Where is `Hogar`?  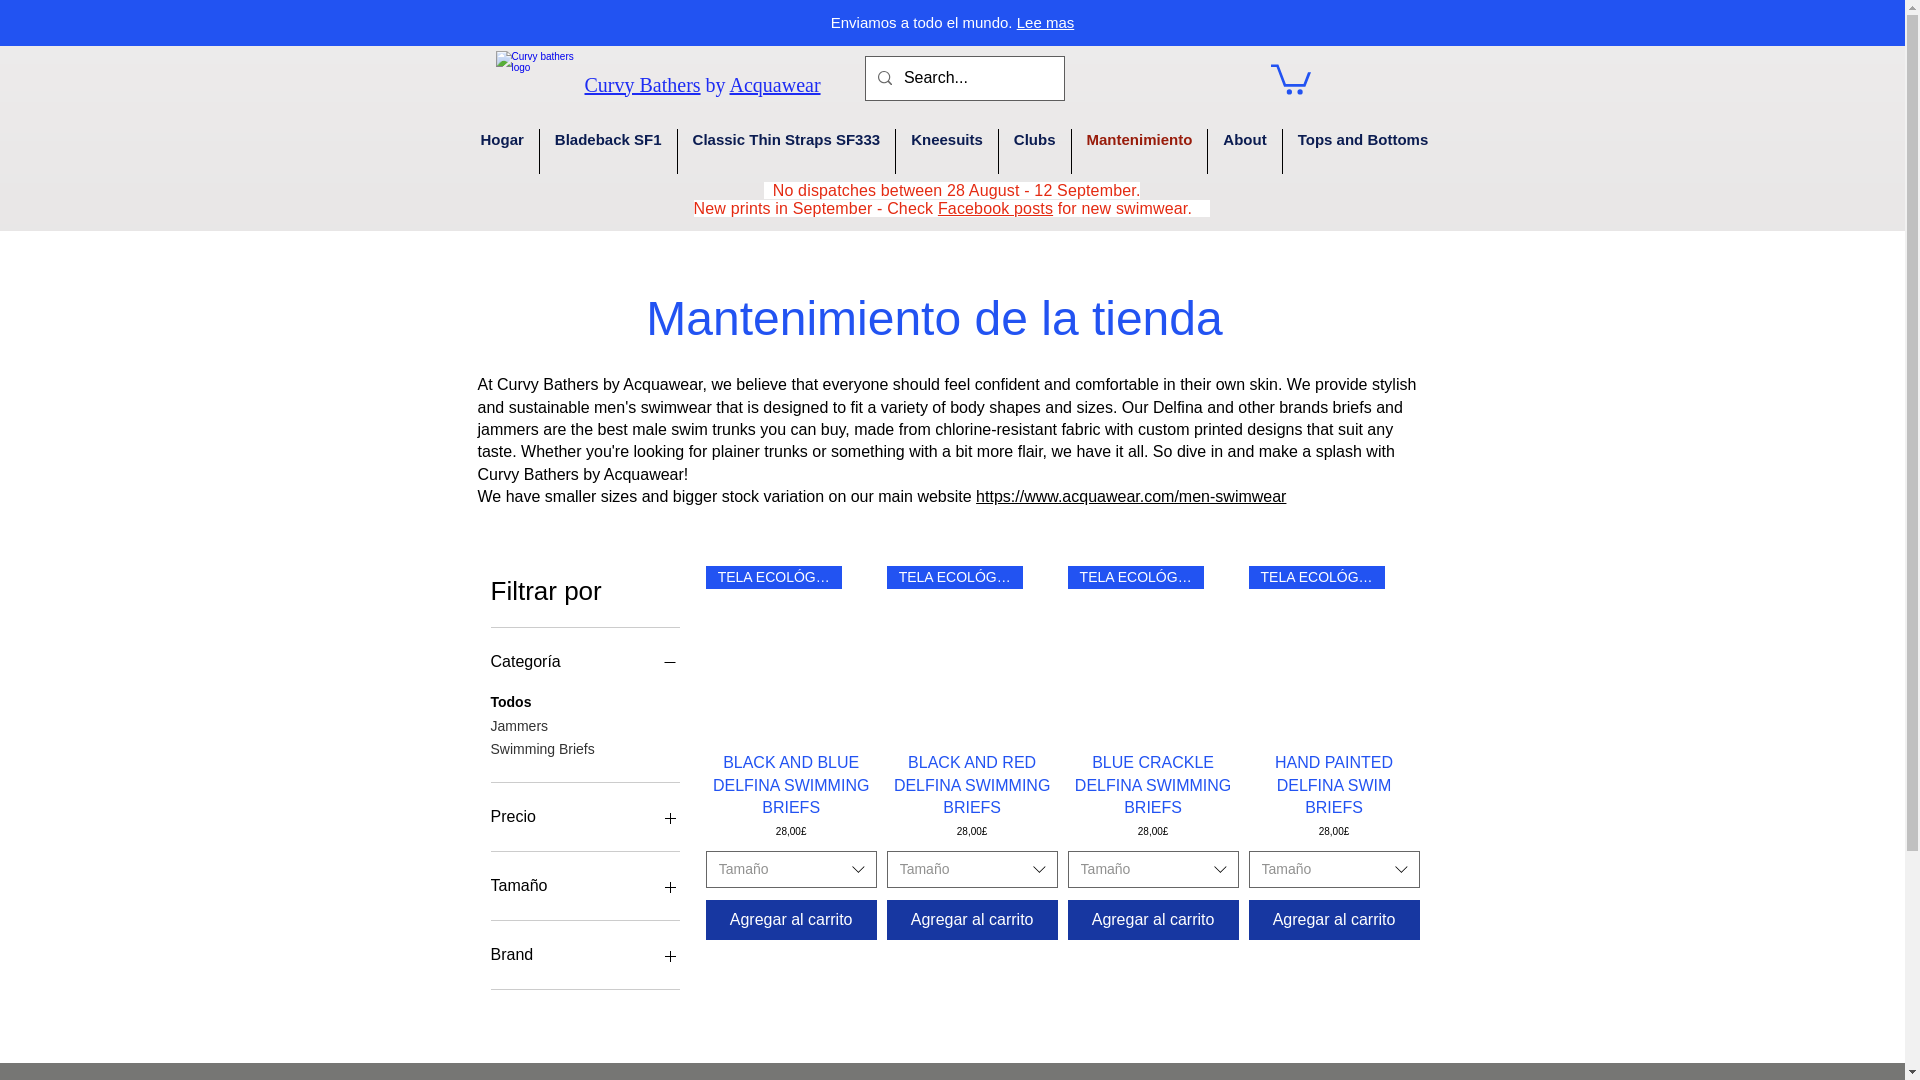
Hogar is located at coordinates (502, 150).